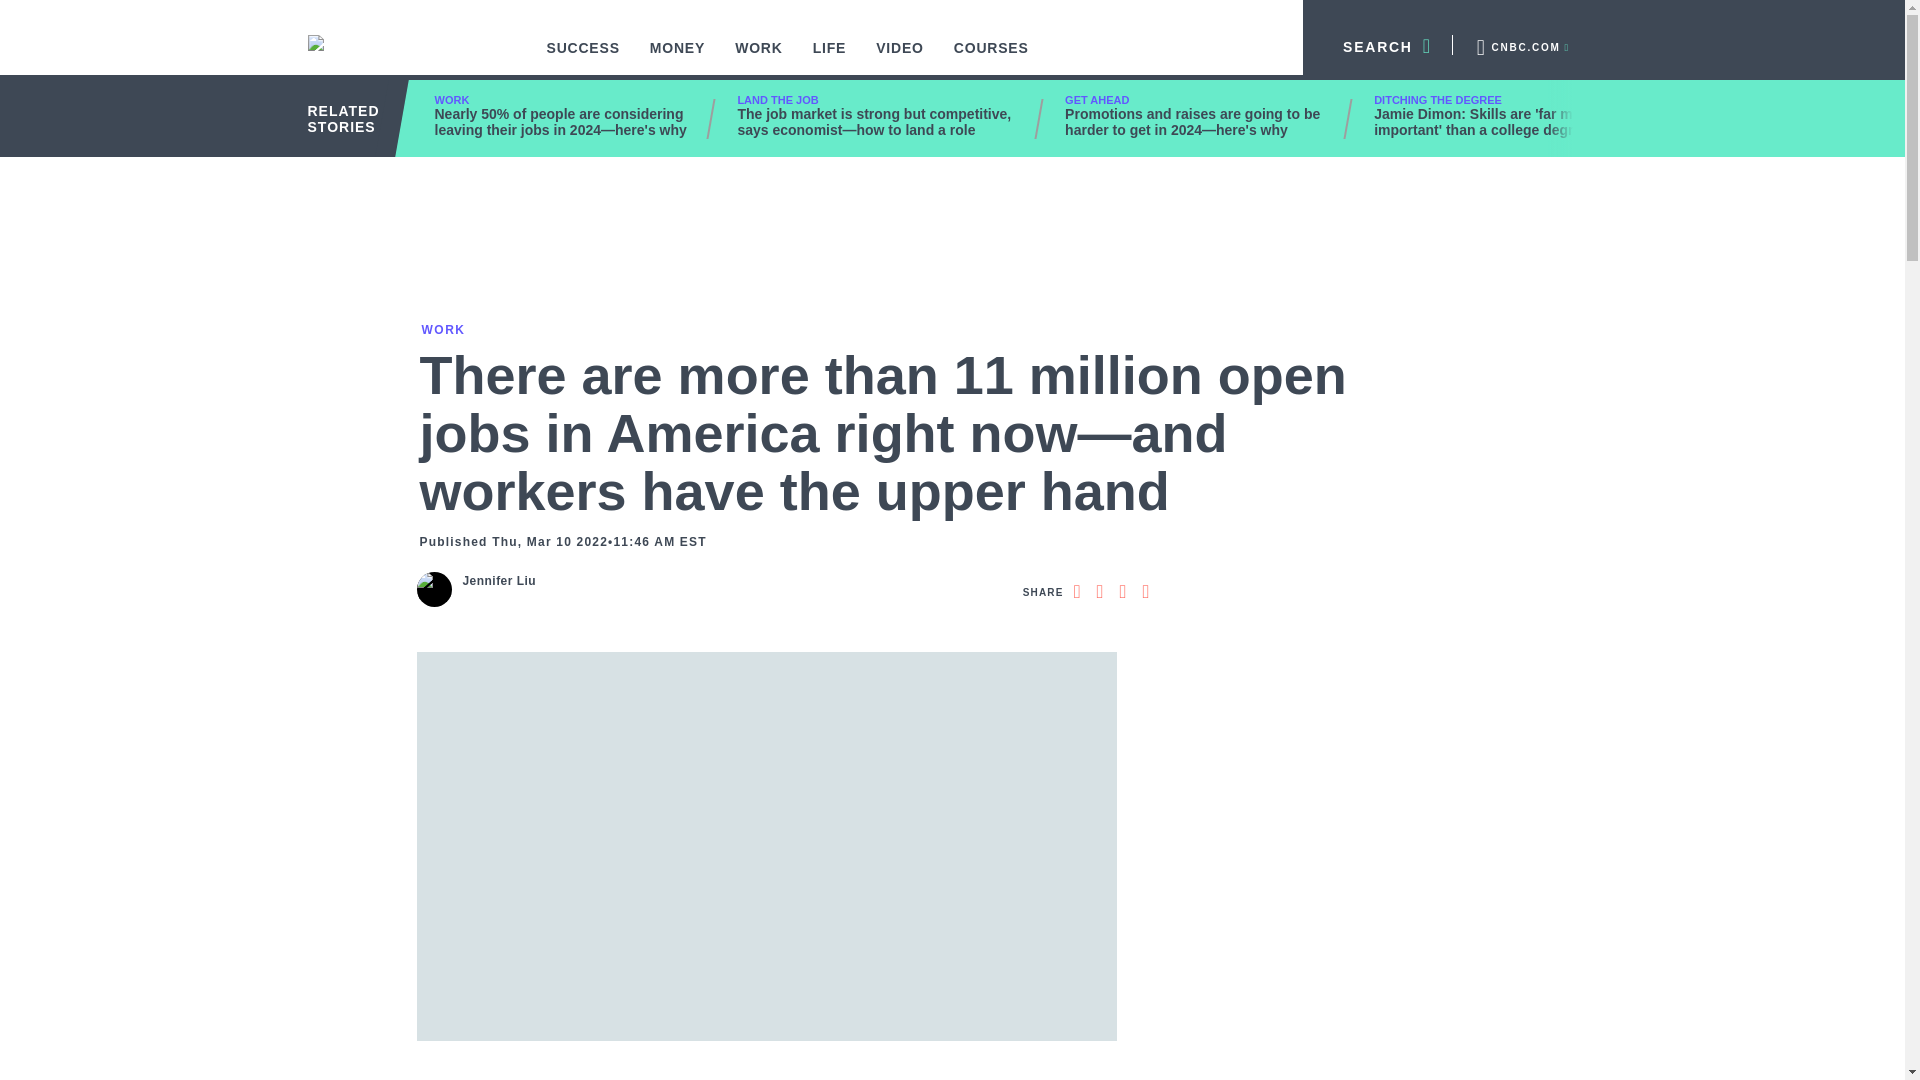  I want to click on SEARCH, so click(1378, 44).